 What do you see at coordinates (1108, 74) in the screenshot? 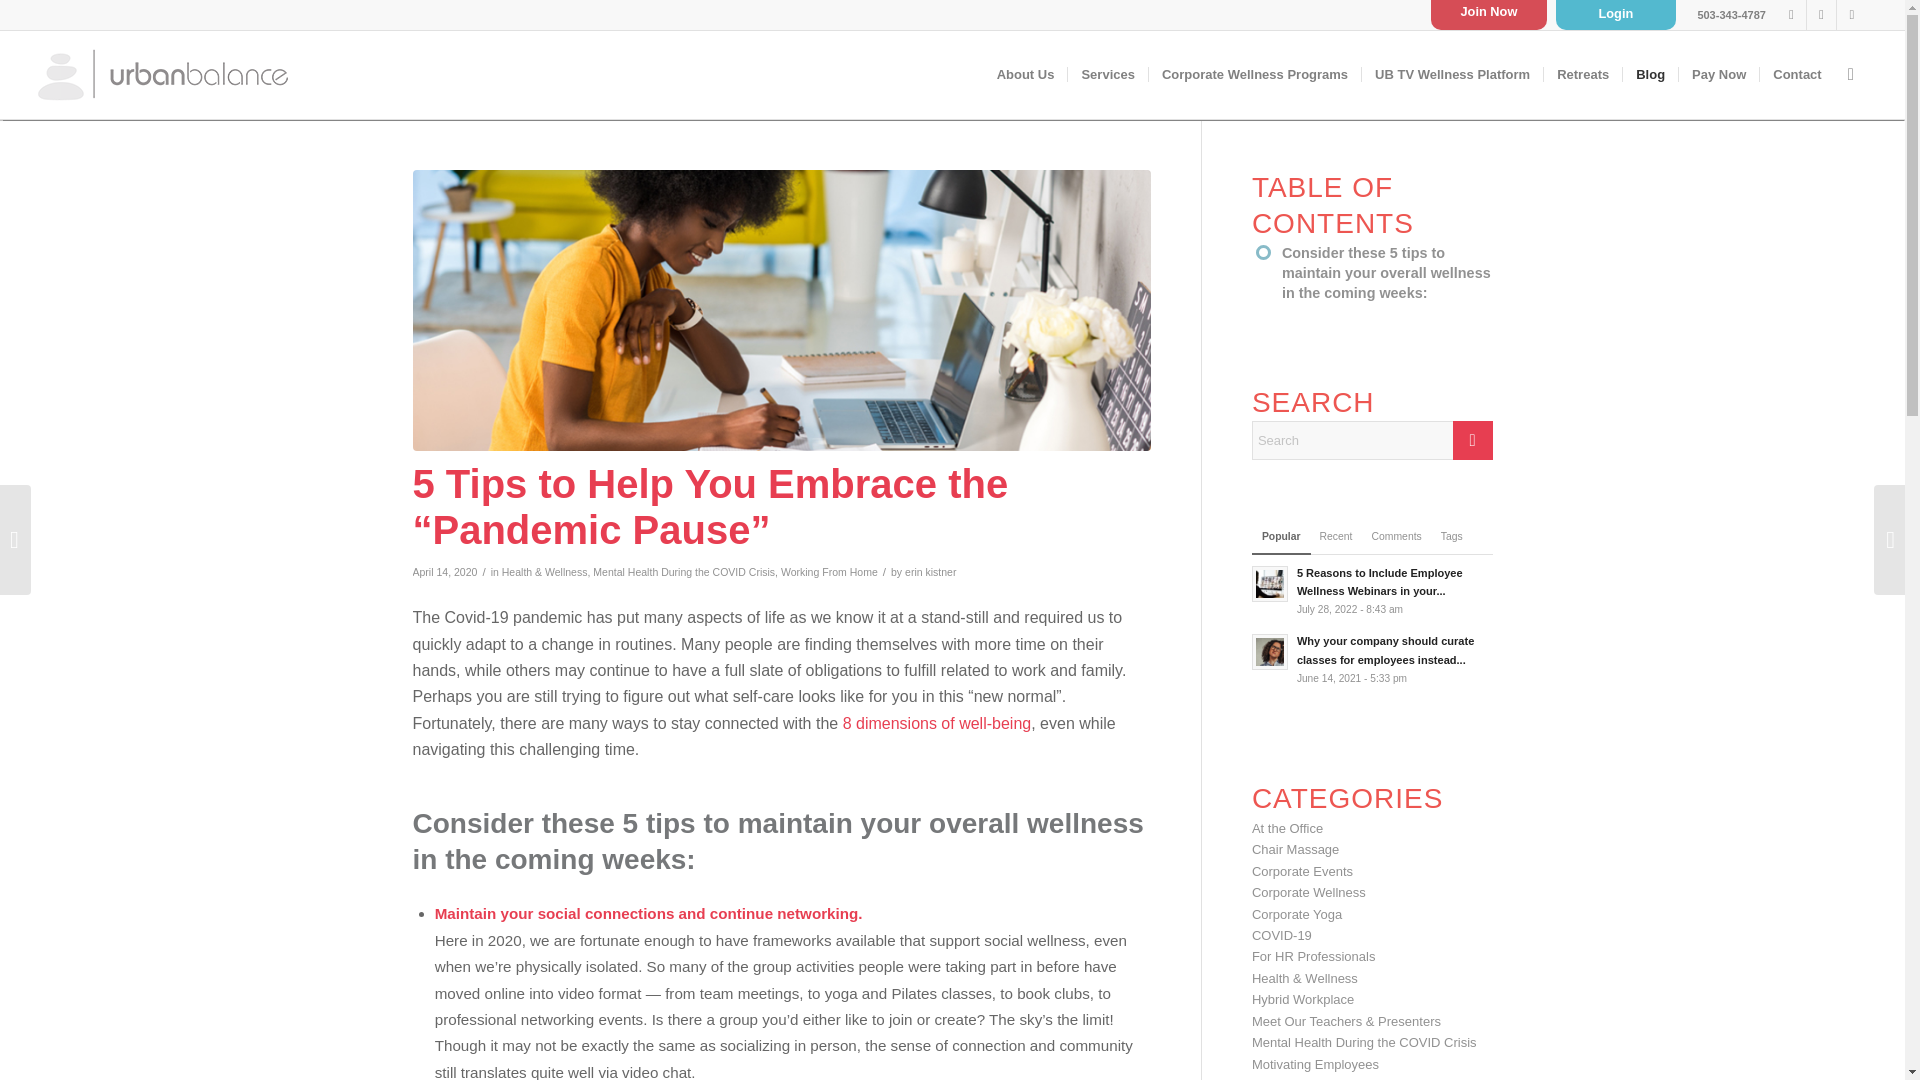
I see `Services` at bounding box center [1108, 74].